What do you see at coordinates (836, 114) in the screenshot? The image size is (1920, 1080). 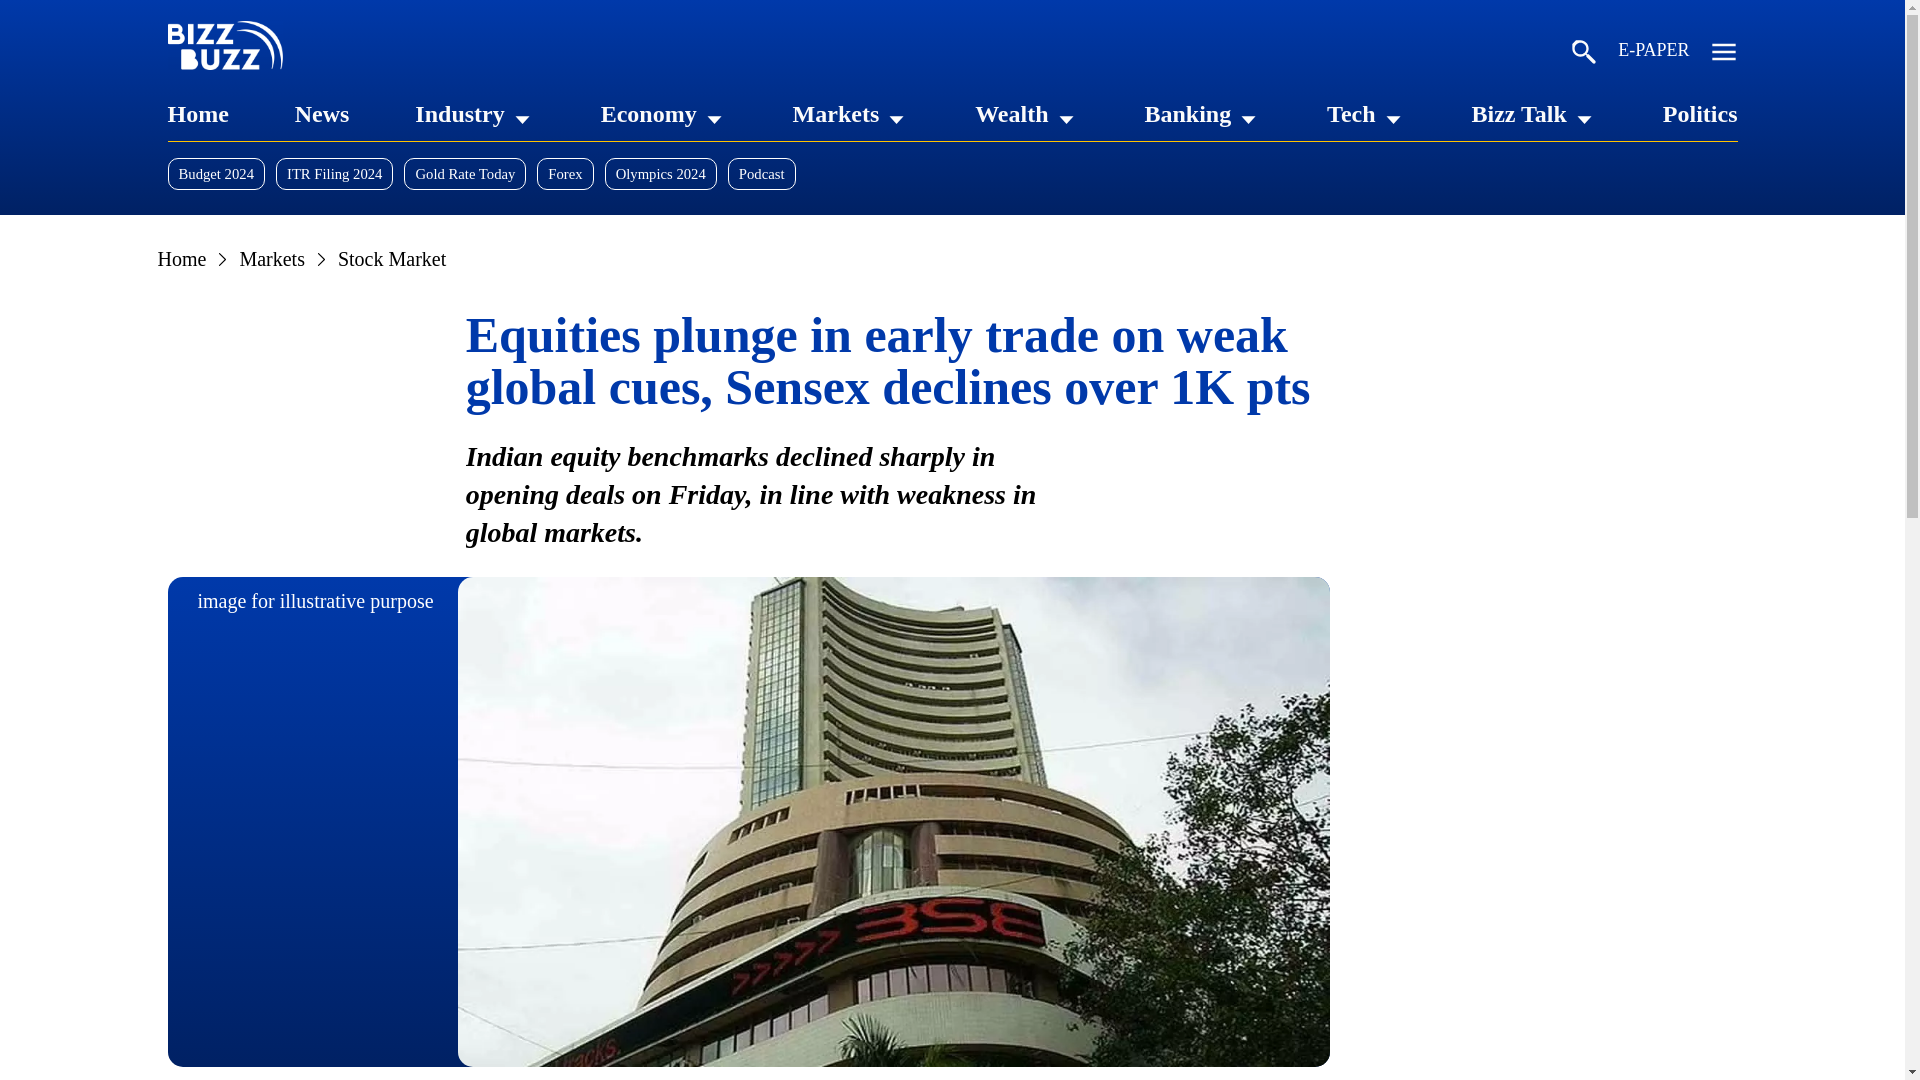 I see `Markets` at bounding box center [836, 114].